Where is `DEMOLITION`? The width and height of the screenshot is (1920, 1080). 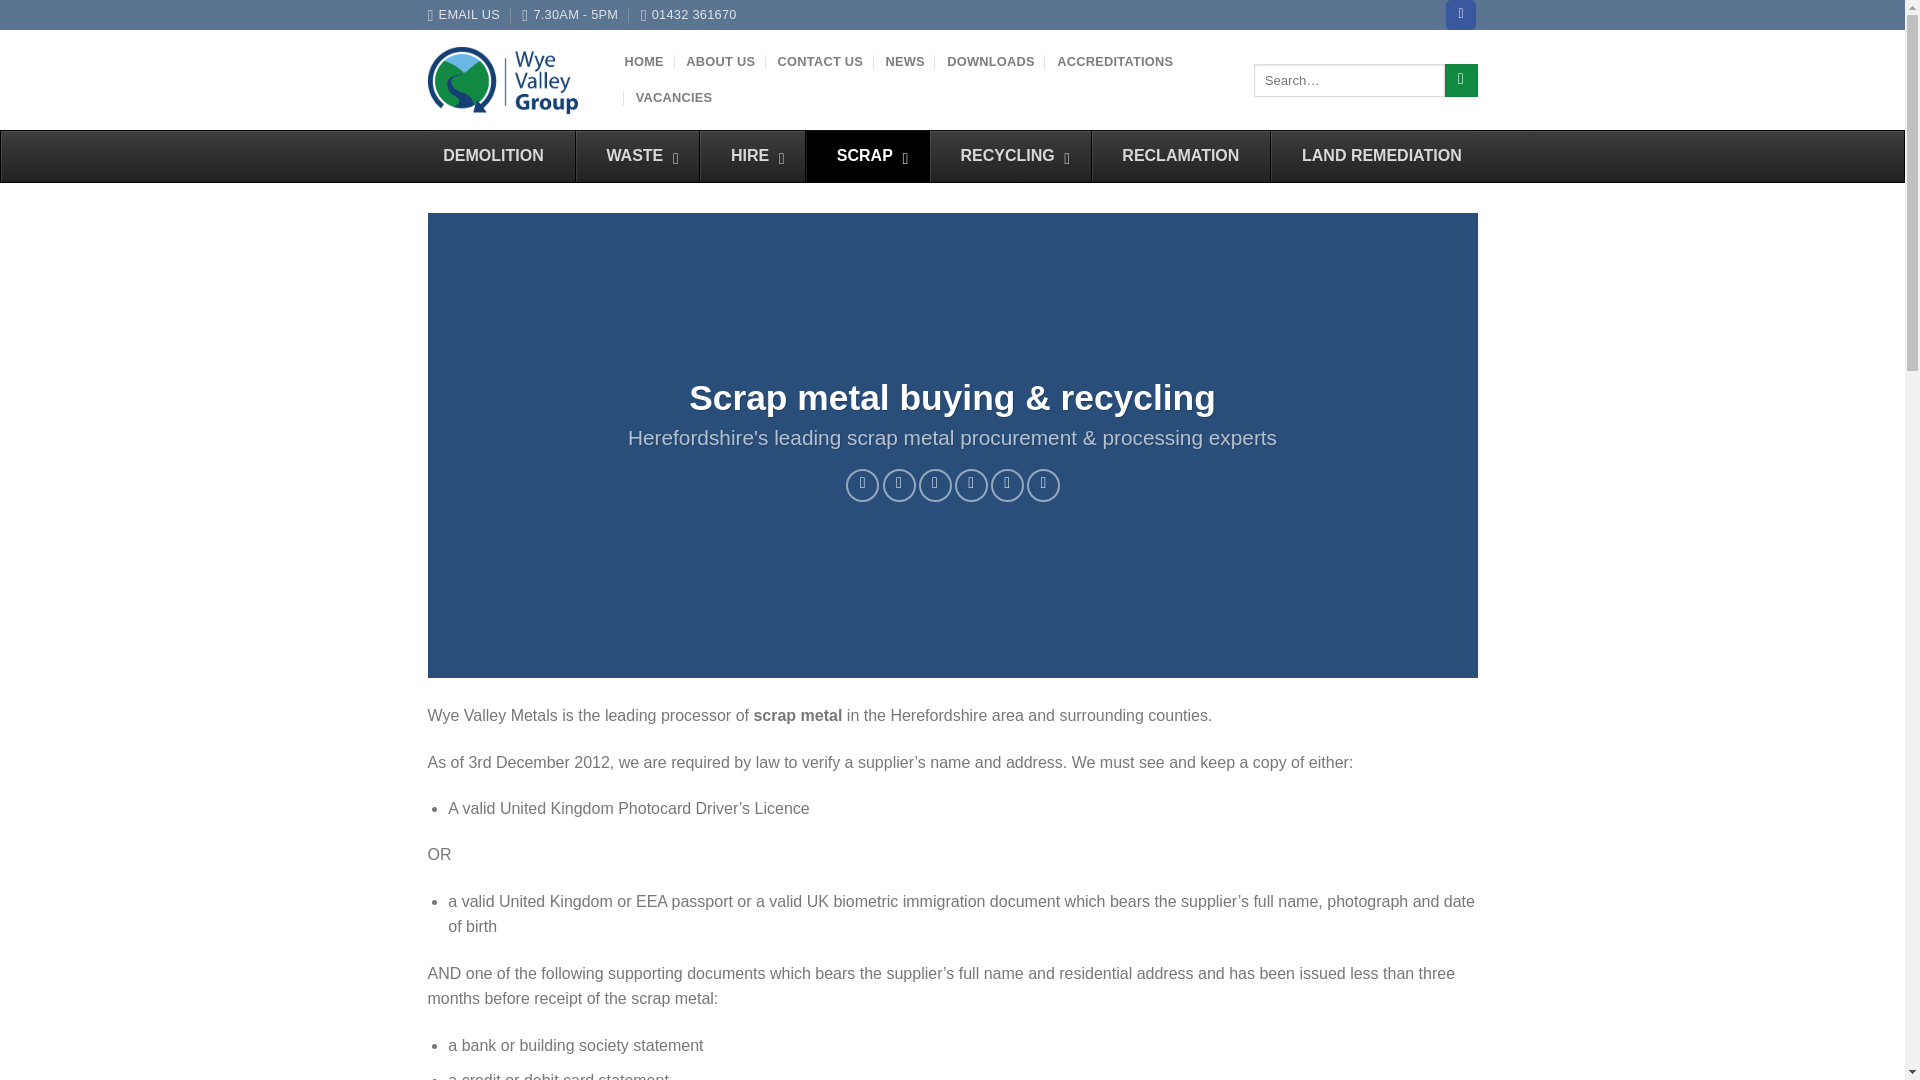
DEMOLITION is located at coordinates (493, 156).